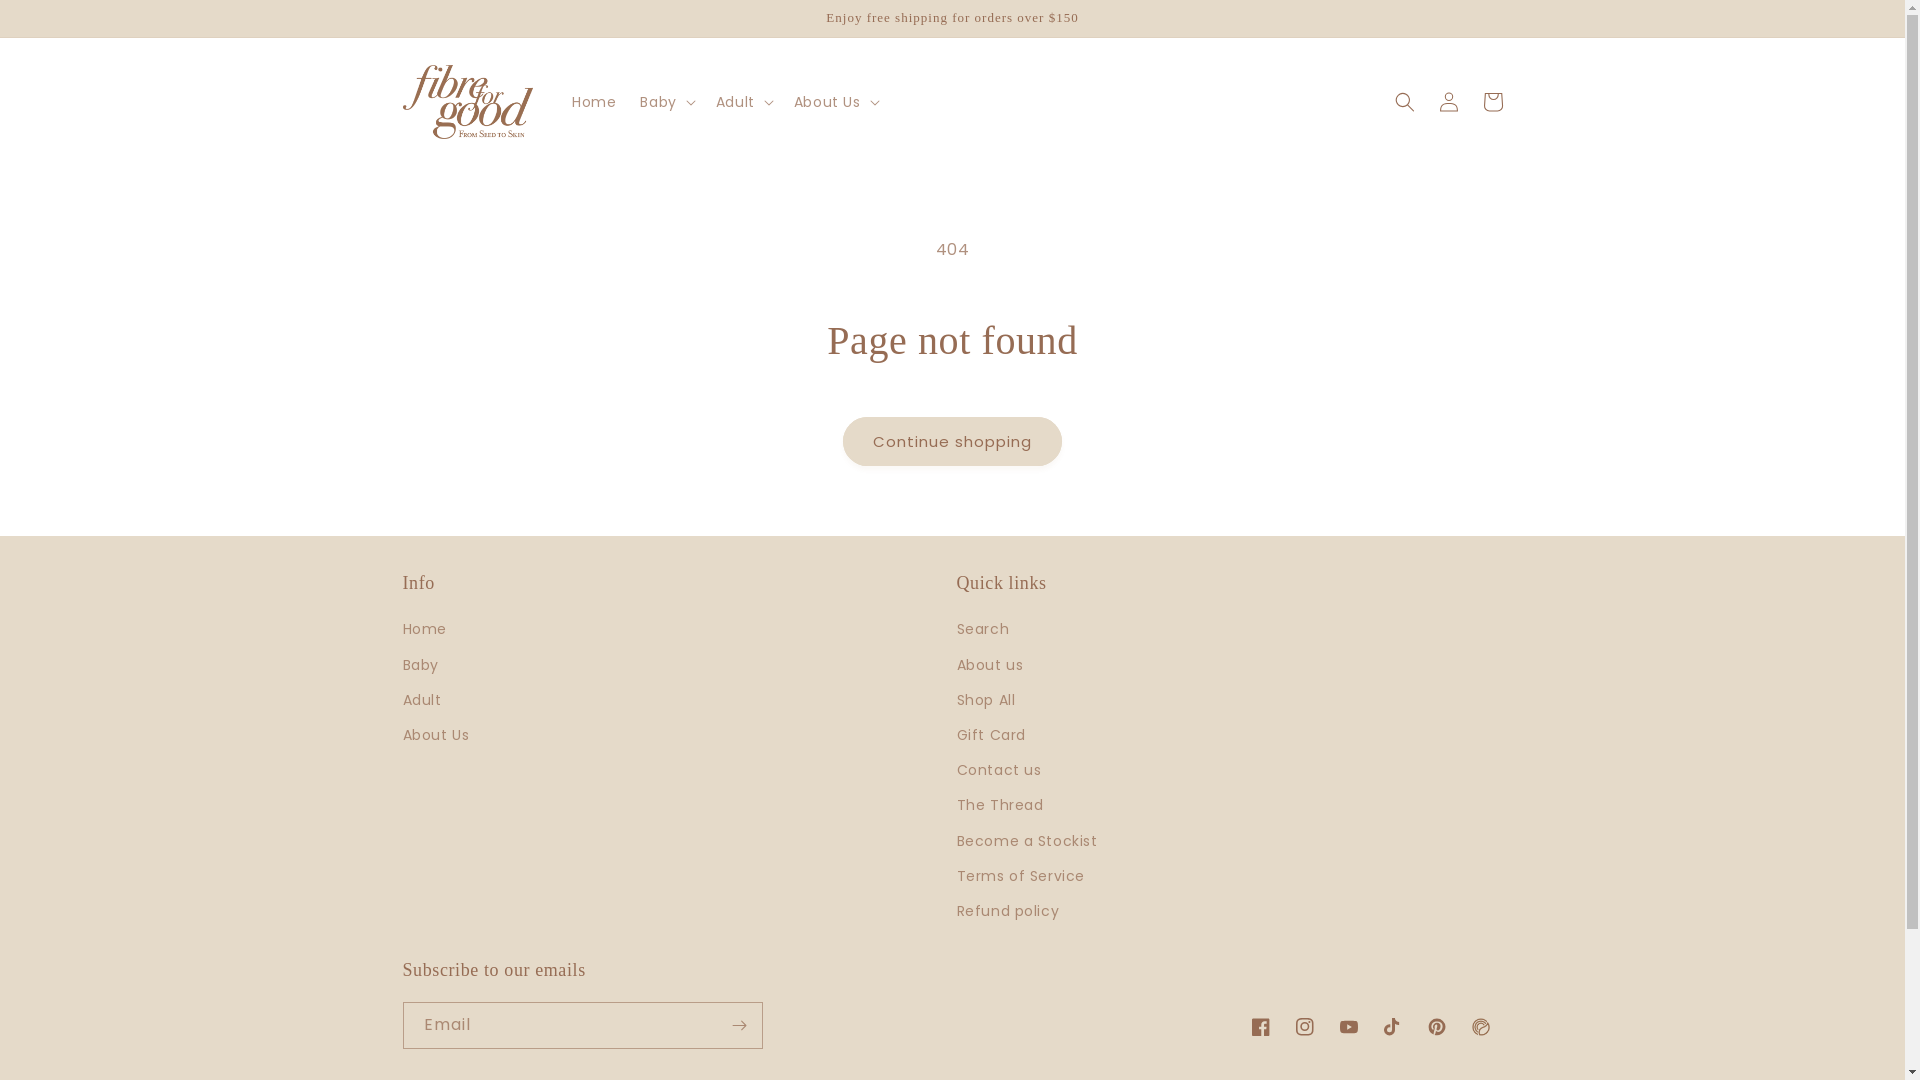 This screenshot has height=1080, width=1920. Describe the element at coordinates (1304, 1027) in the screenshot. I see `Instagram` at that location.